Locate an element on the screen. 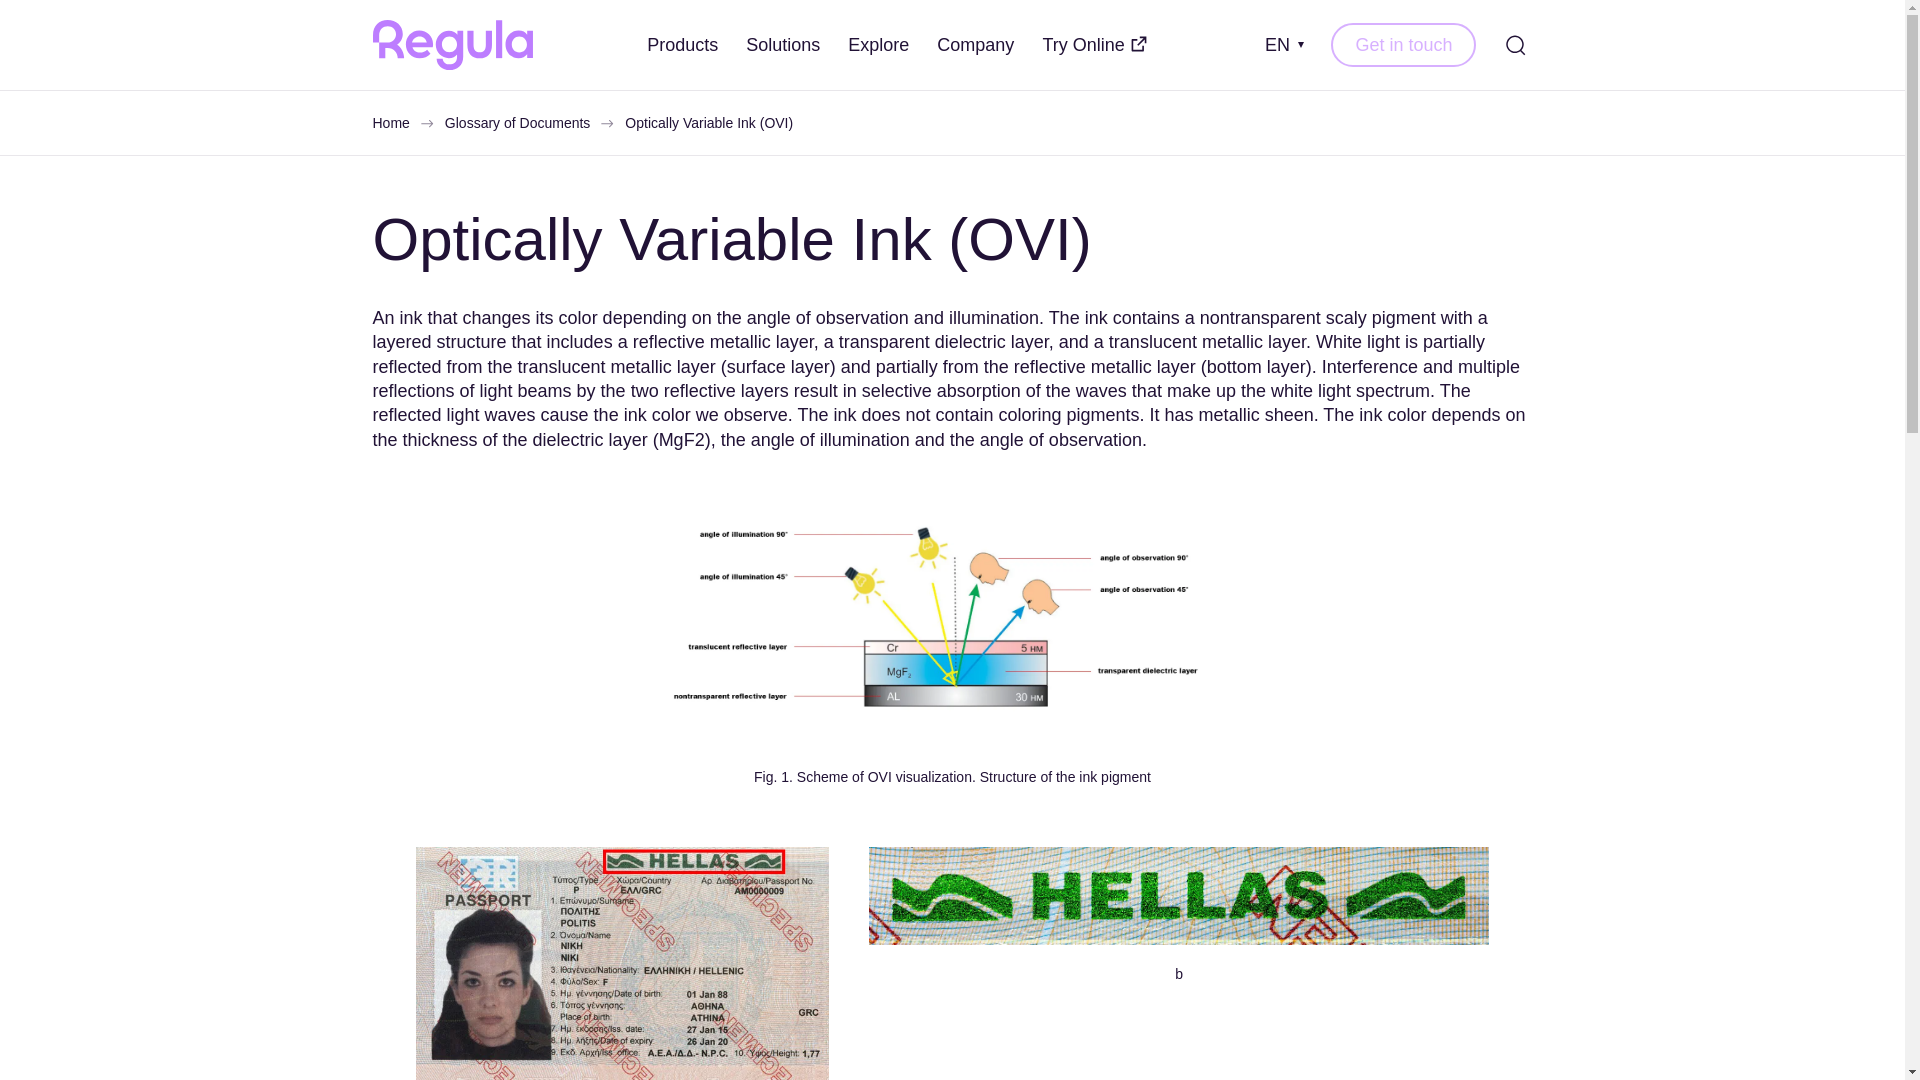 The width and height of the screenshot is (1920, 1080). Get in touch is located at coordinates (1403, 44).